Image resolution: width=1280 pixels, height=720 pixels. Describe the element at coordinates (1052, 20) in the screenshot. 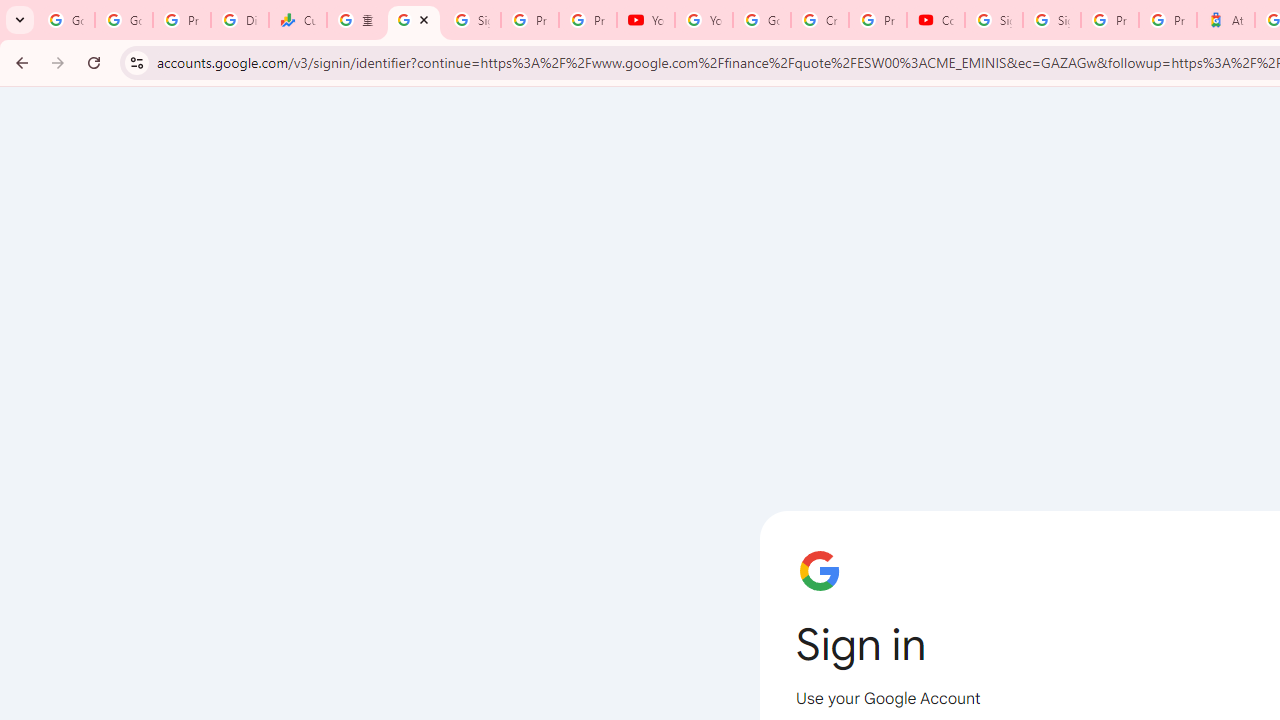

I see `Sign in - Google Accounts` at that location.